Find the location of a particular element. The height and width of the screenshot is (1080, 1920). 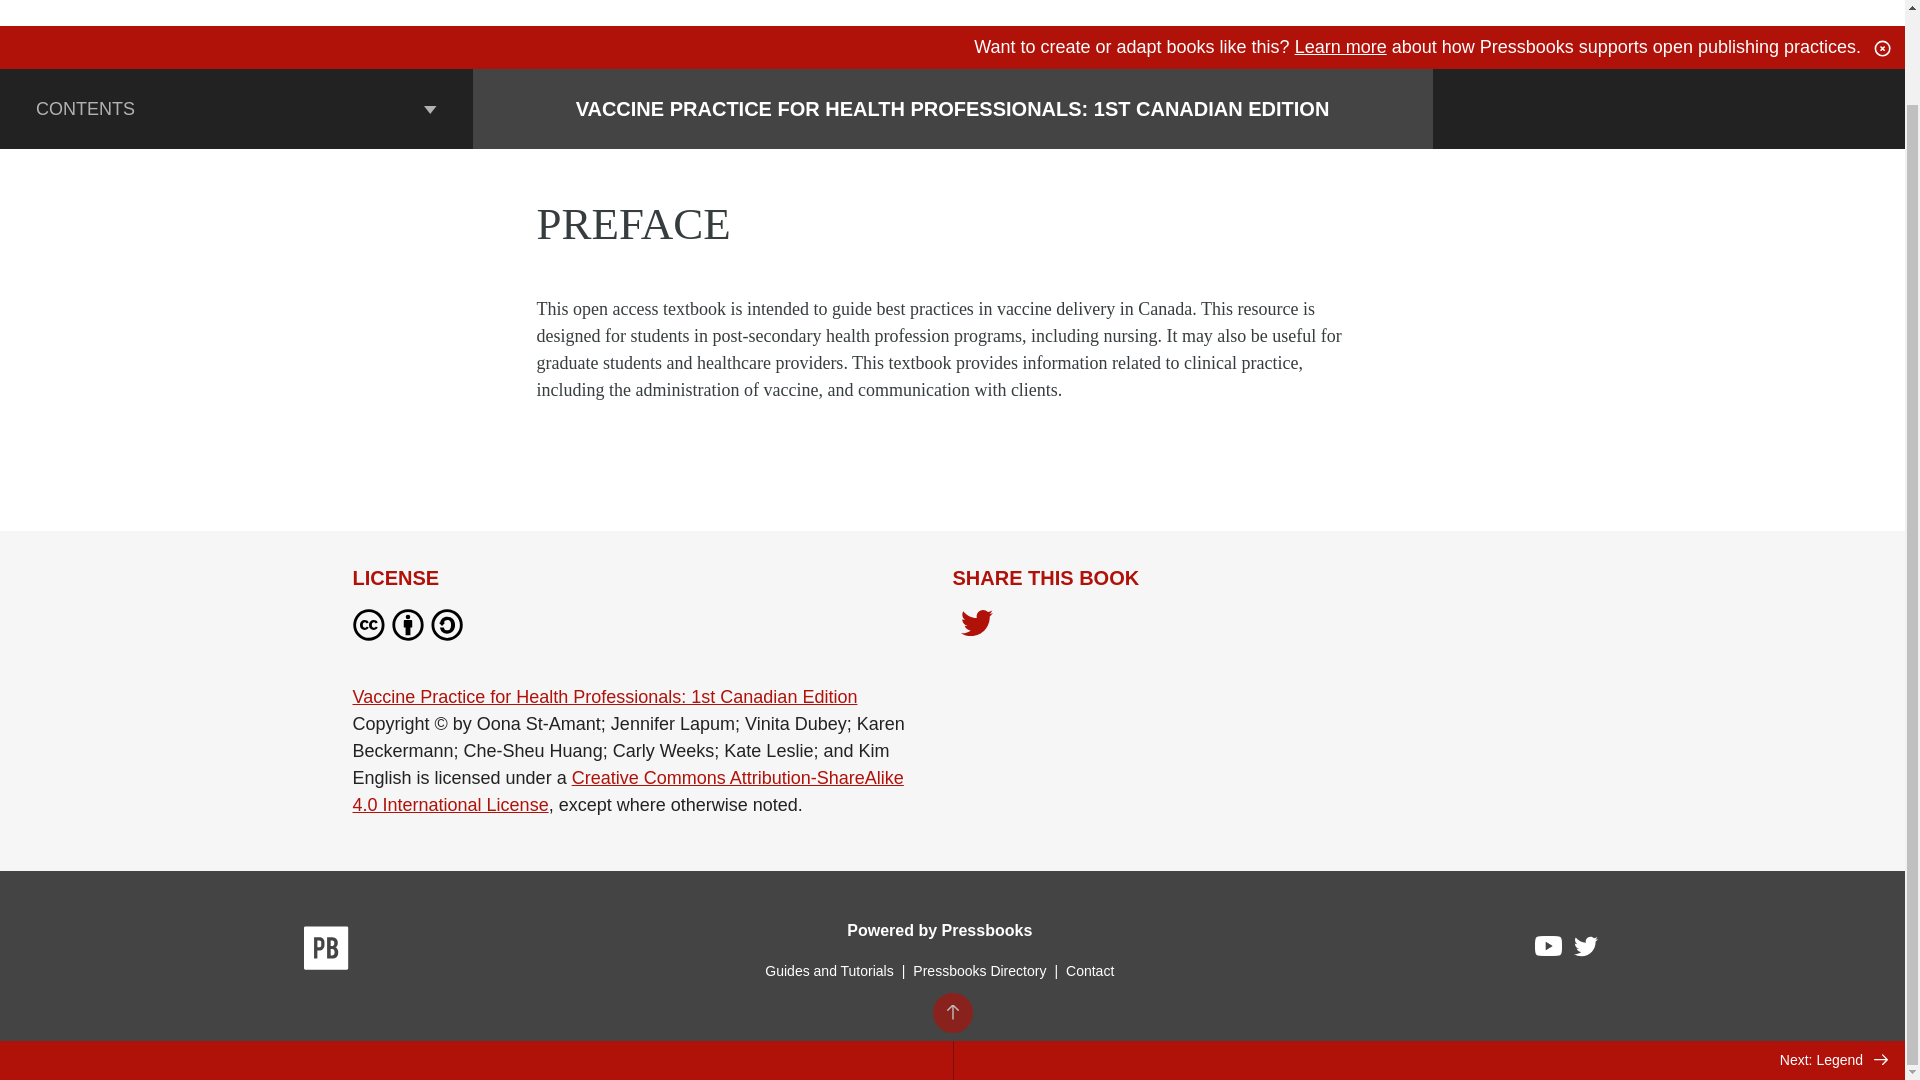

Pressbooks is located at coordinates (326, 950).